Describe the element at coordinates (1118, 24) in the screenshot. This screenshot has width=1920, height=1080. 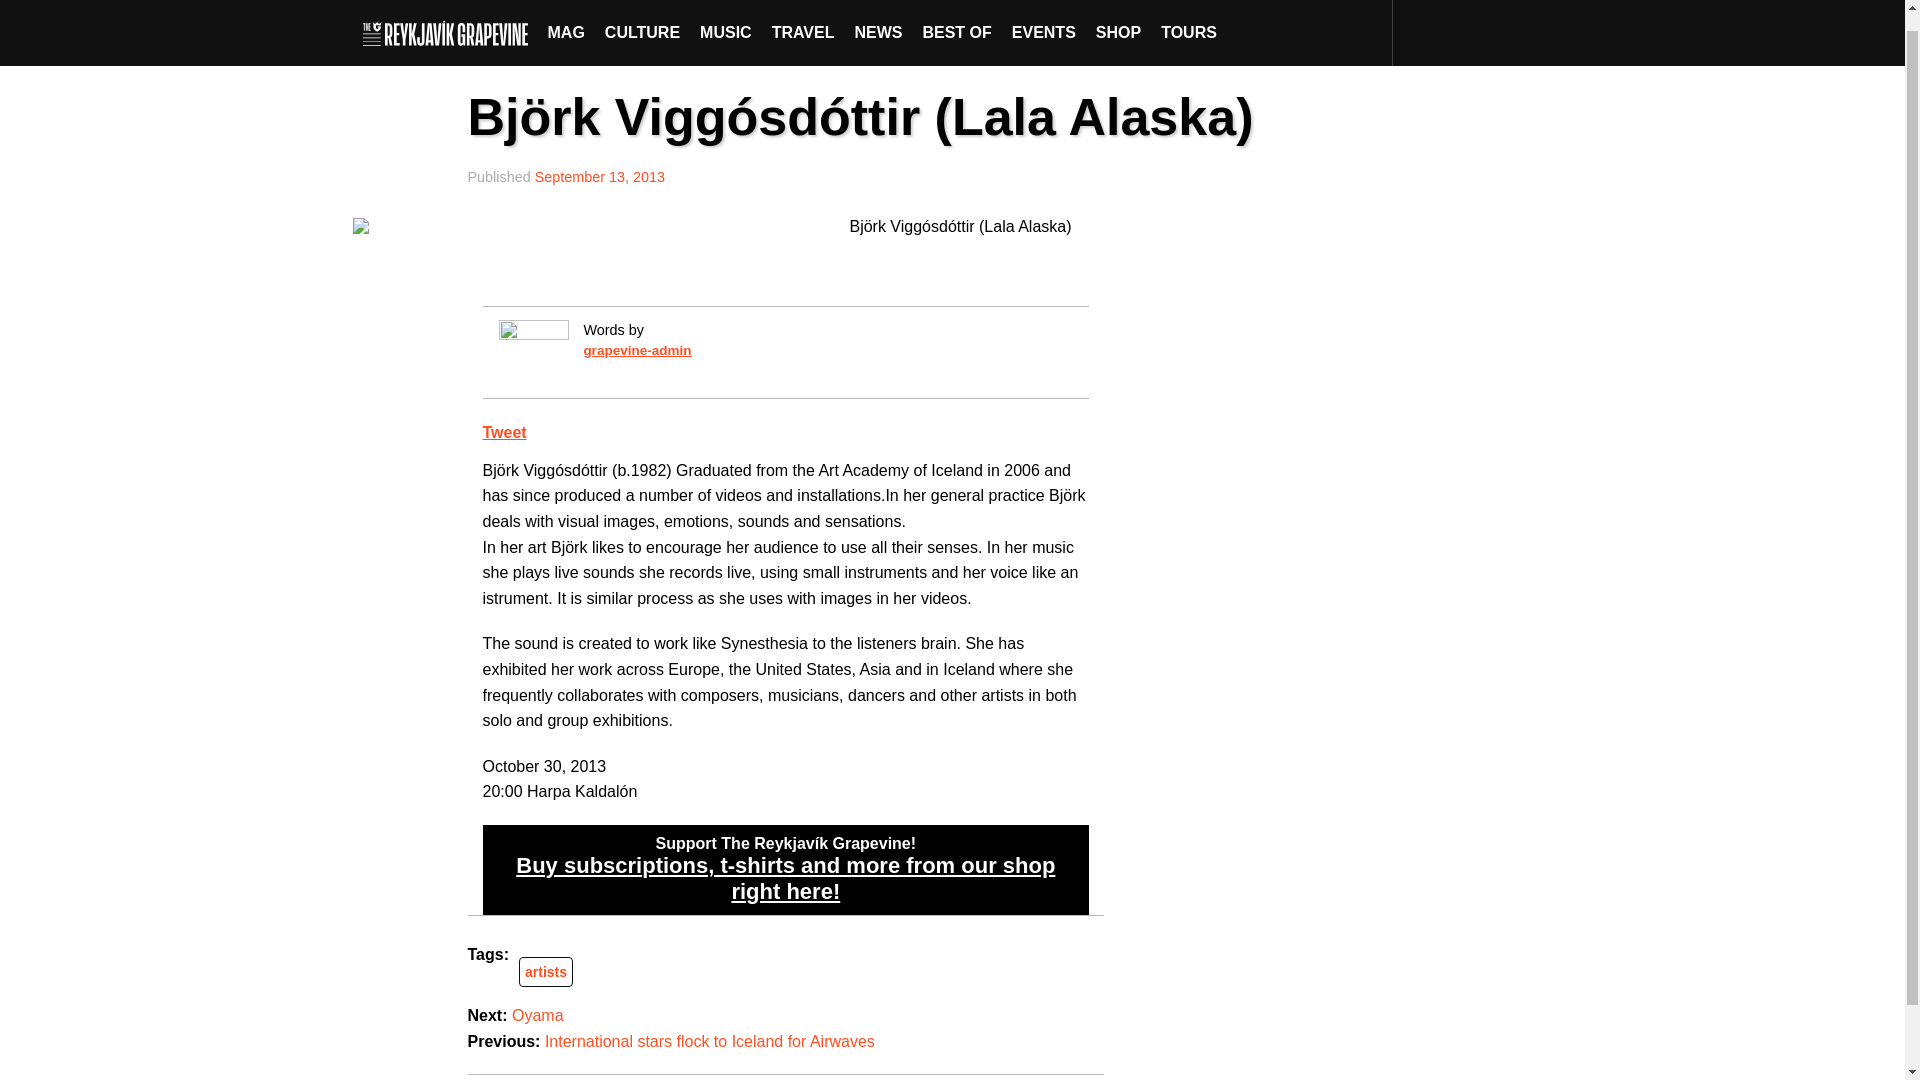
I see `SHOP` at that location.